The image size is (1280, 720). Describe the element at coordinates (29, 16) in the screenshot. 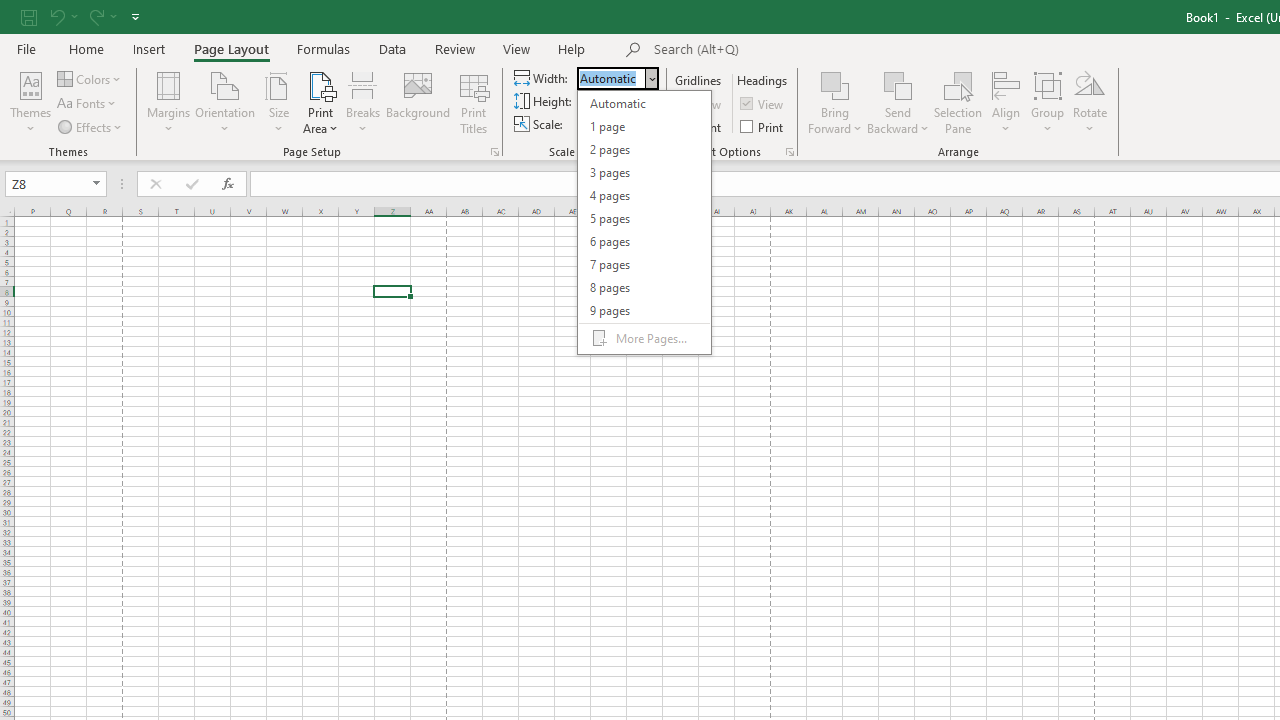

I see `Save` at that location.